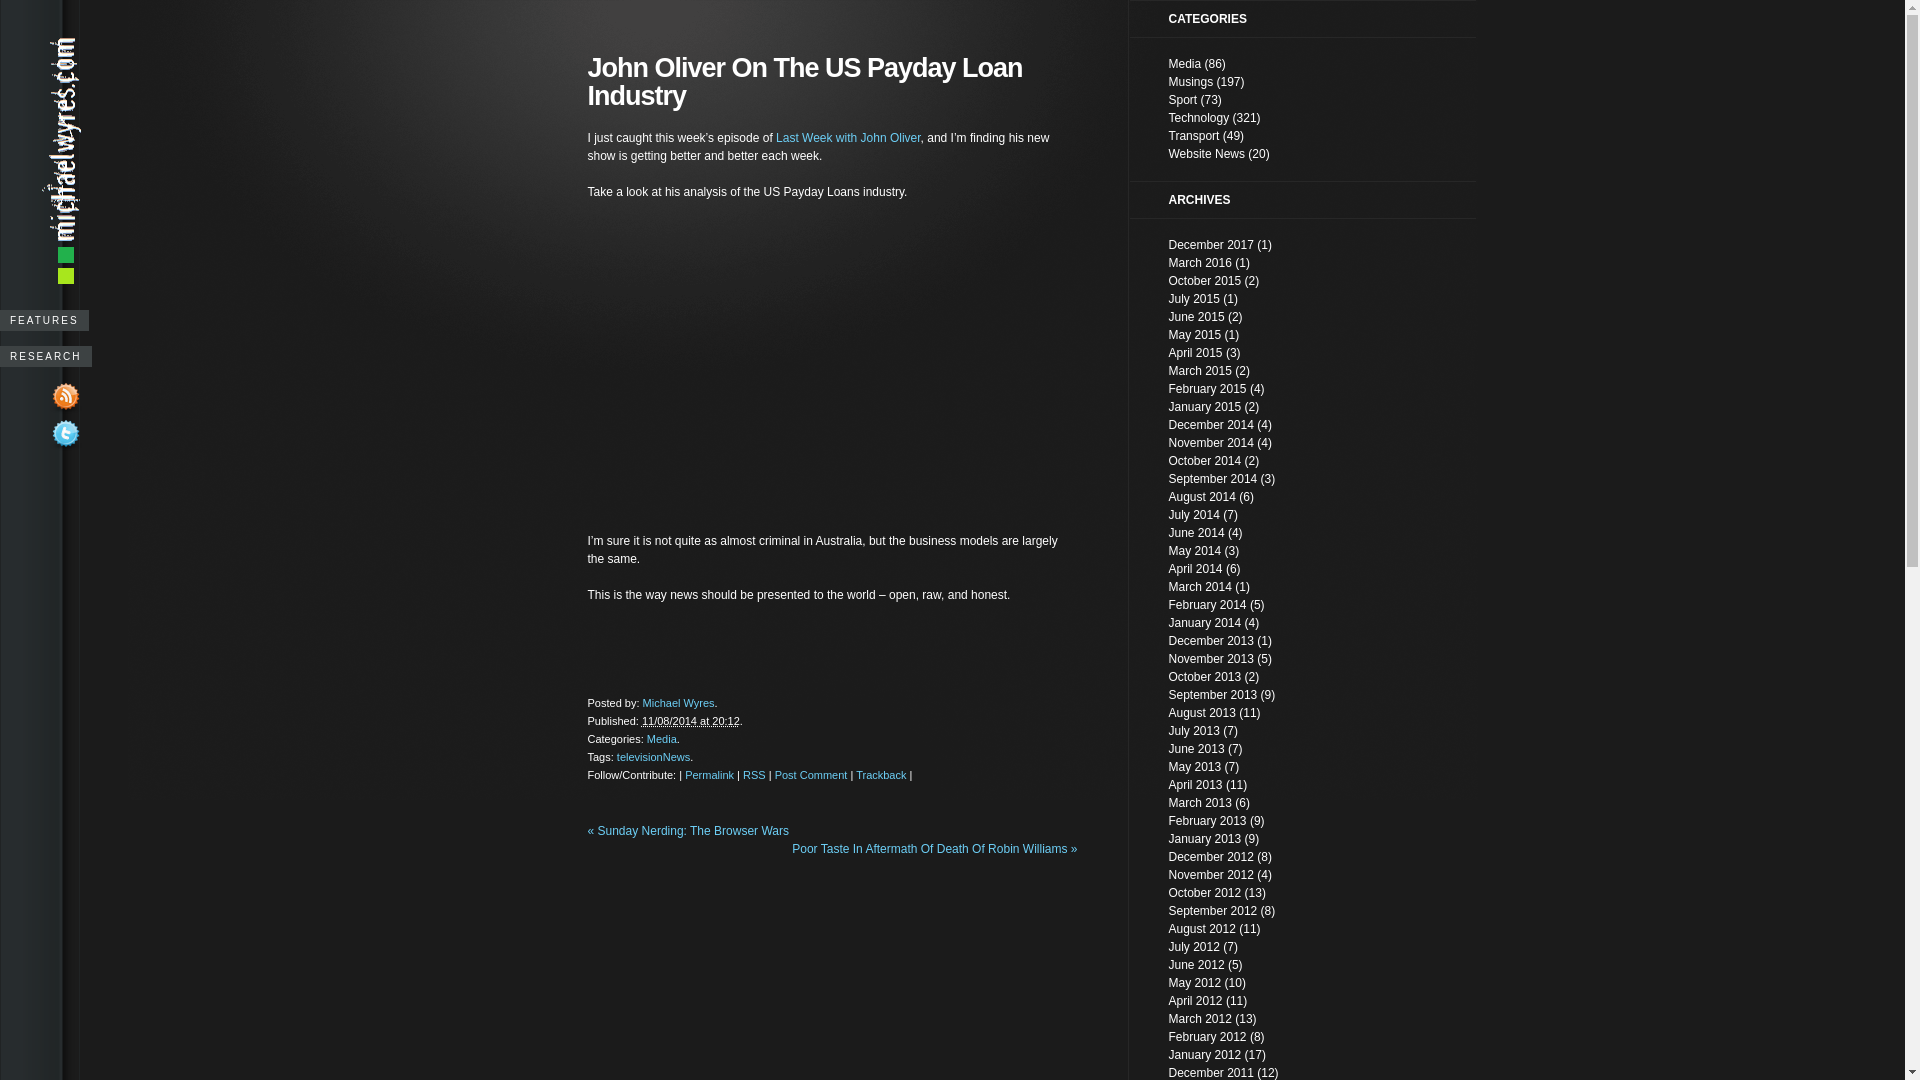  What do you see at coordinates (1210, 425) in the screenshot?
I see `December 2014` at bounding box center [1210, 425].